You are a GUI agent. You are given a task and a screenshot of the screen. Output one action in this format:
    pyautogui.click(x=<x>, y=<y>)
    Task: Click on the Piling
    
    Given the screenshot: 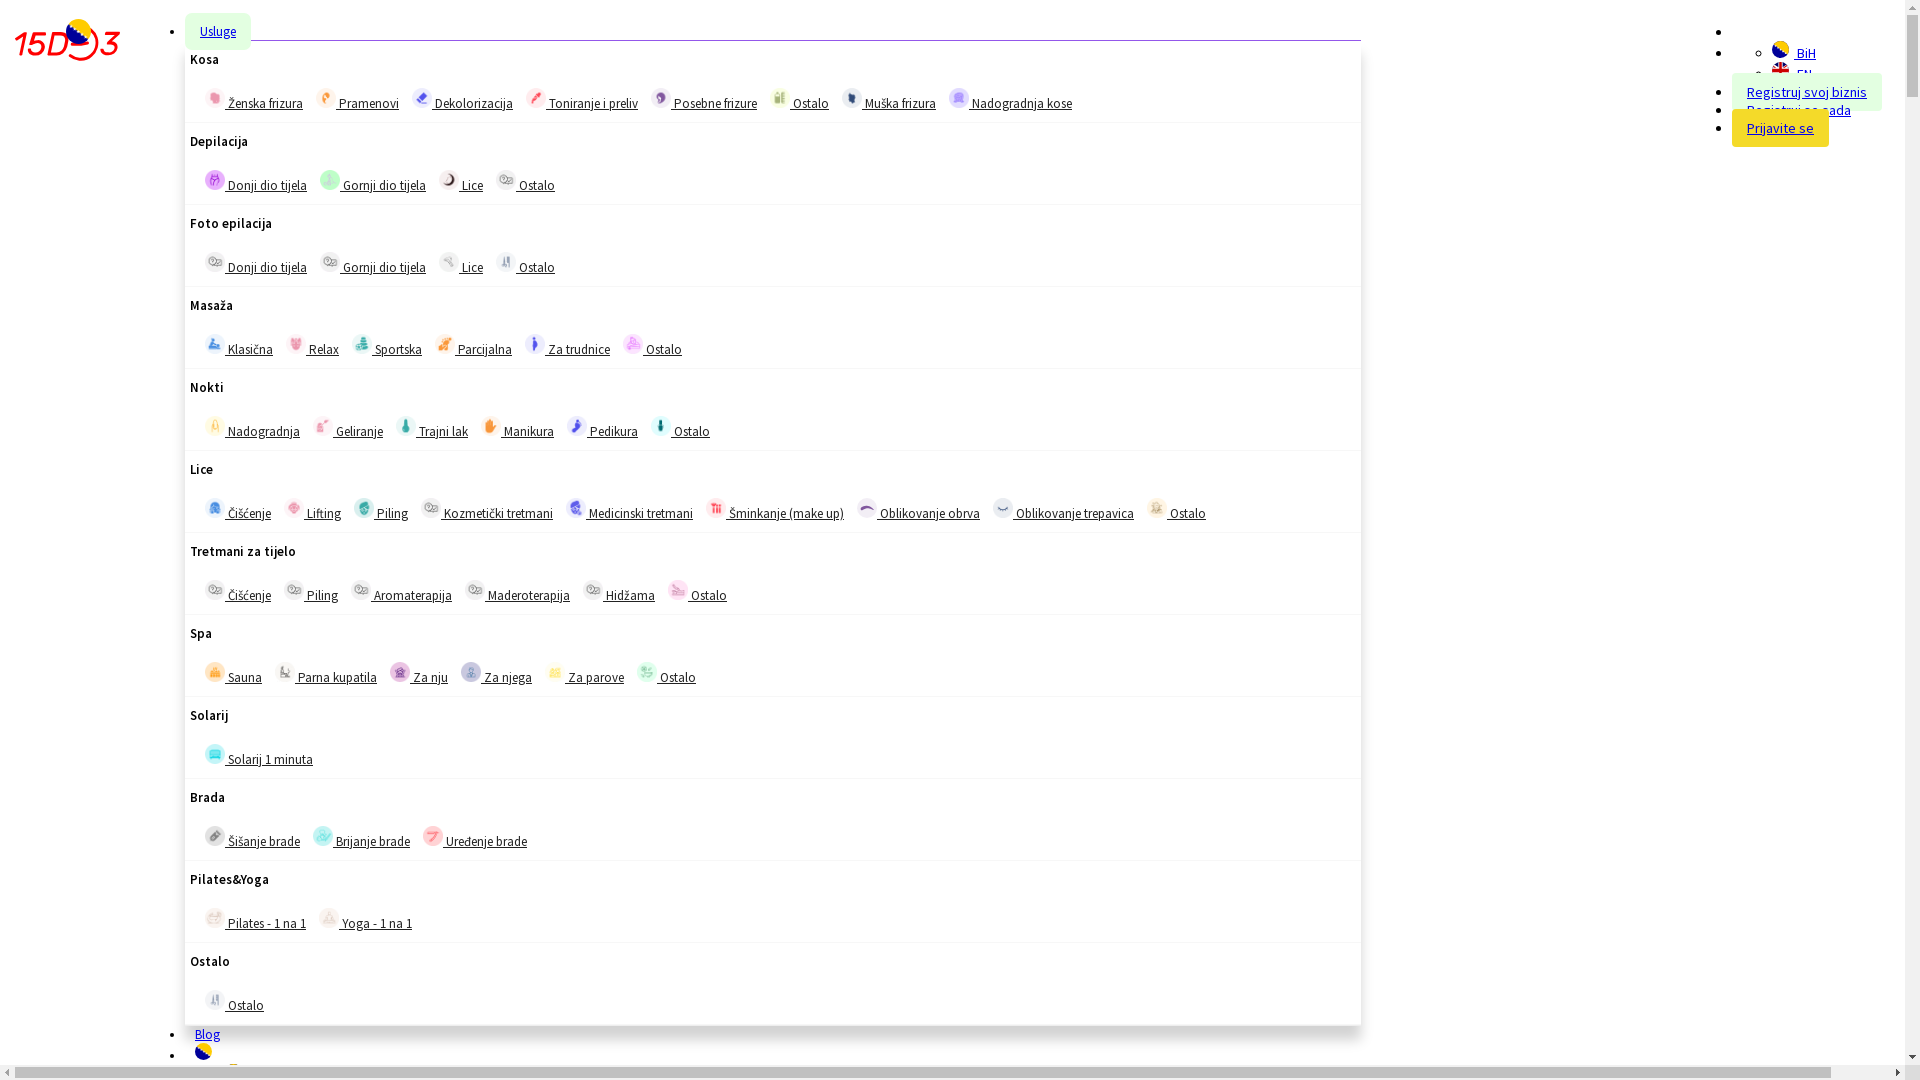 What is the action you would take?
    pyautogui.click(x=311, y=592)
    